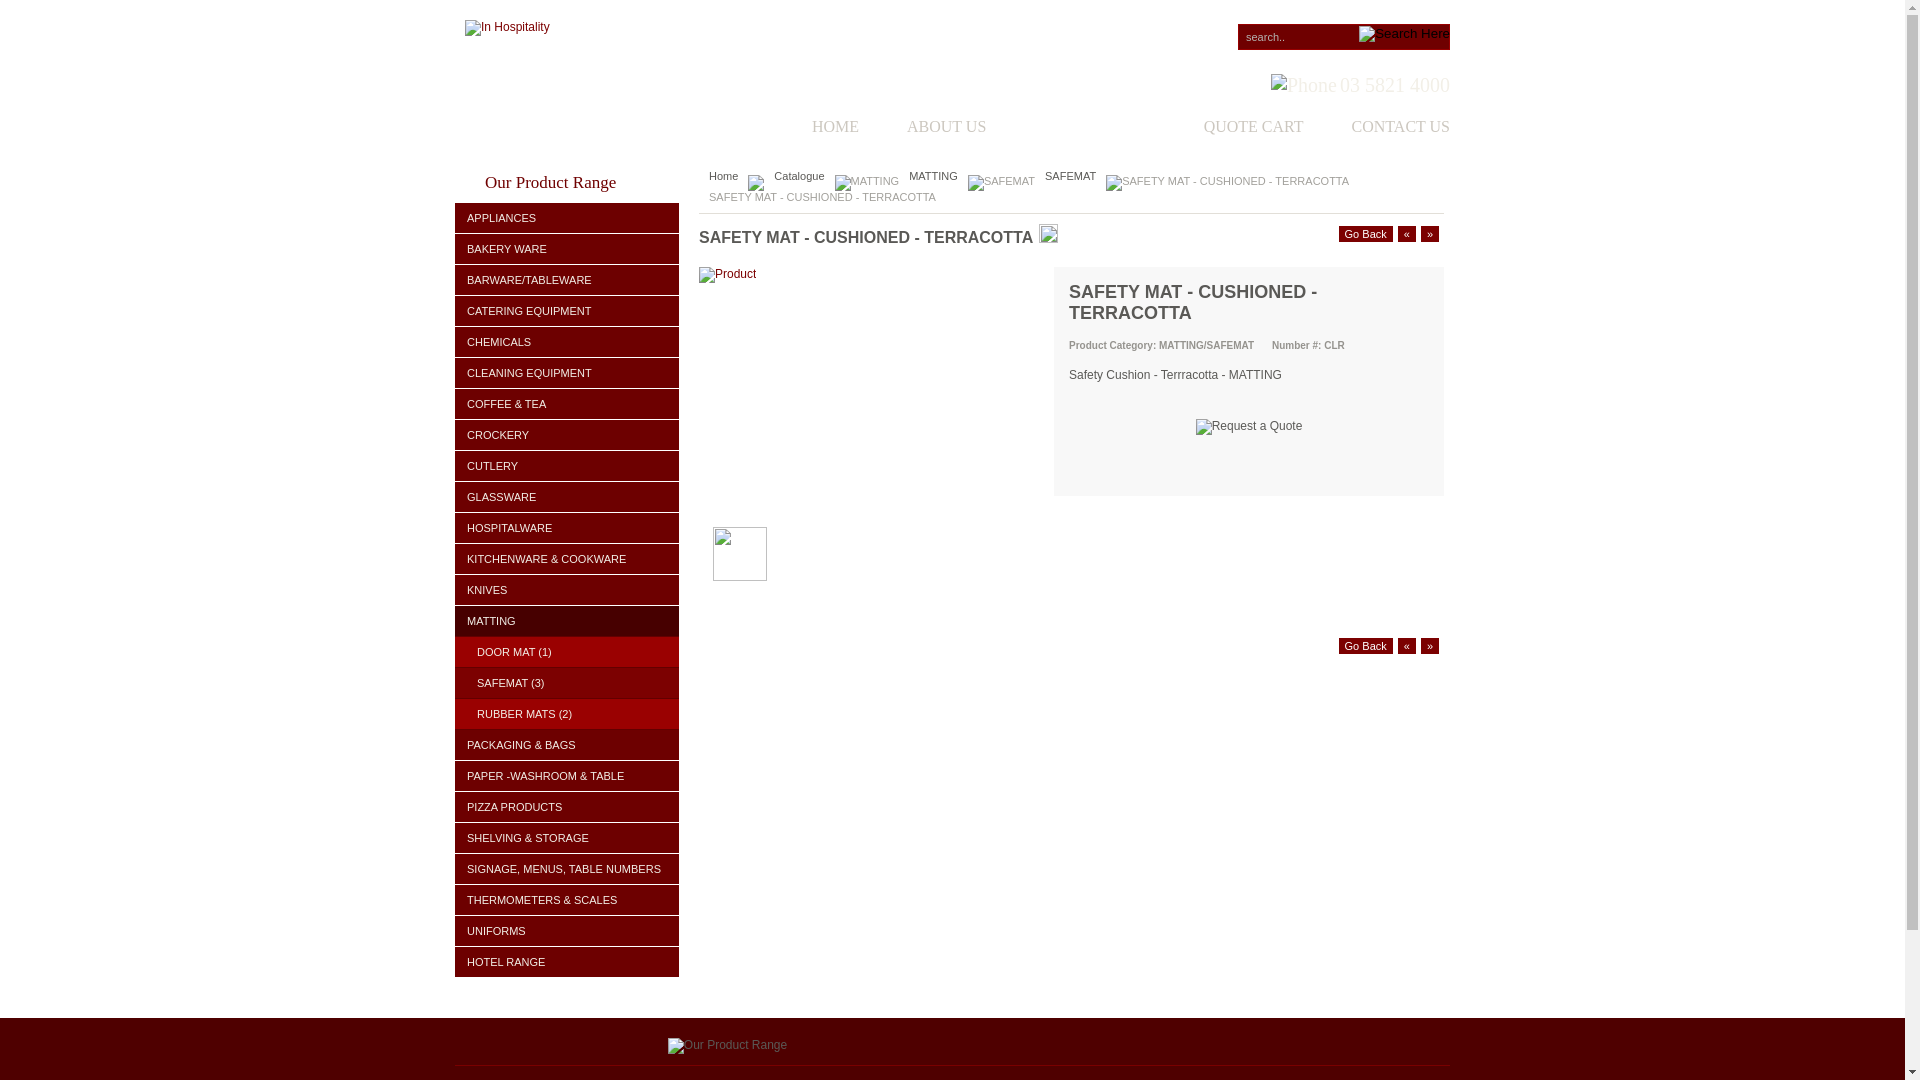  What do you see at coordinates (567, 342) in the screenshot?
I see `CHEMICALS` at bounding box center [567, 342].